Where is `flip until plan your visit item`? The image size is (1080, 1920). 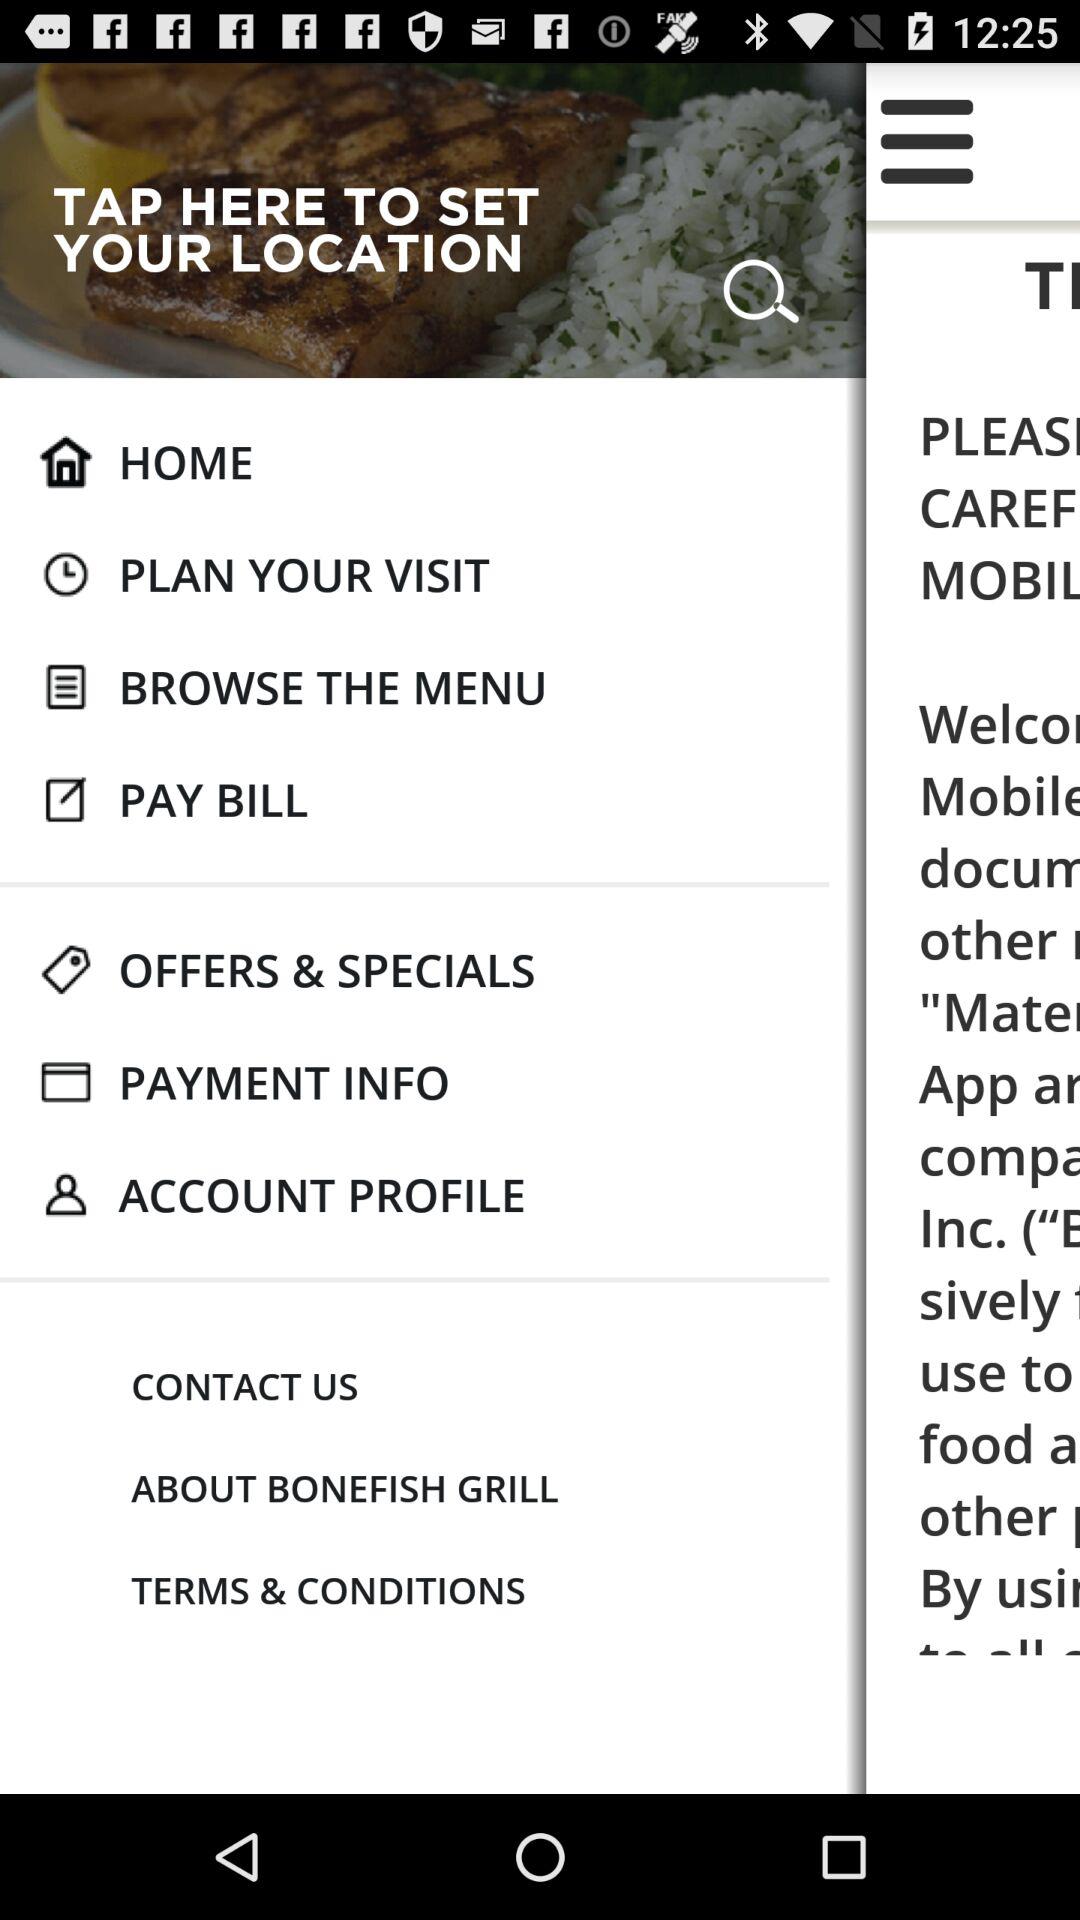
flip until plan your visit item is located at coordinates (304, 574).